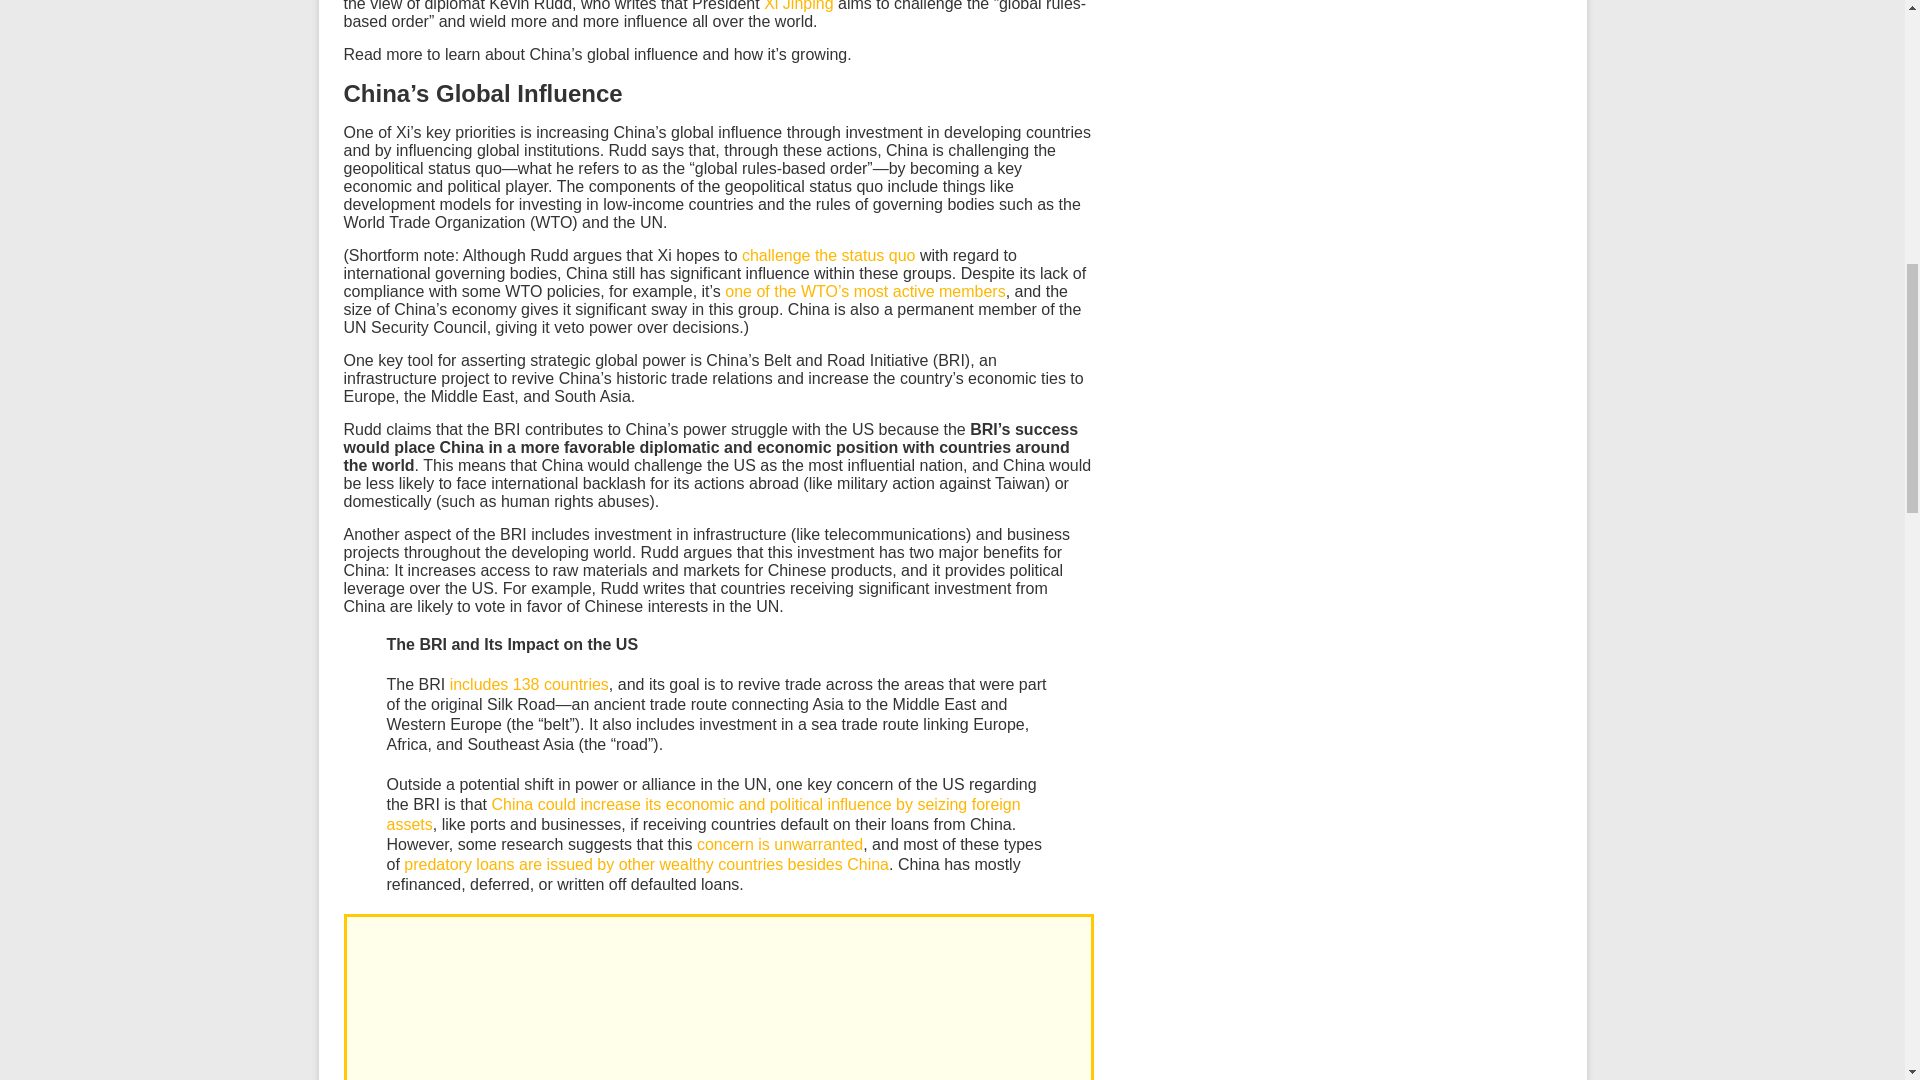 Image resolution: width=1920 pixels, height=1080 pixels. I want to click on includes 138 countries, so click(528, 684).